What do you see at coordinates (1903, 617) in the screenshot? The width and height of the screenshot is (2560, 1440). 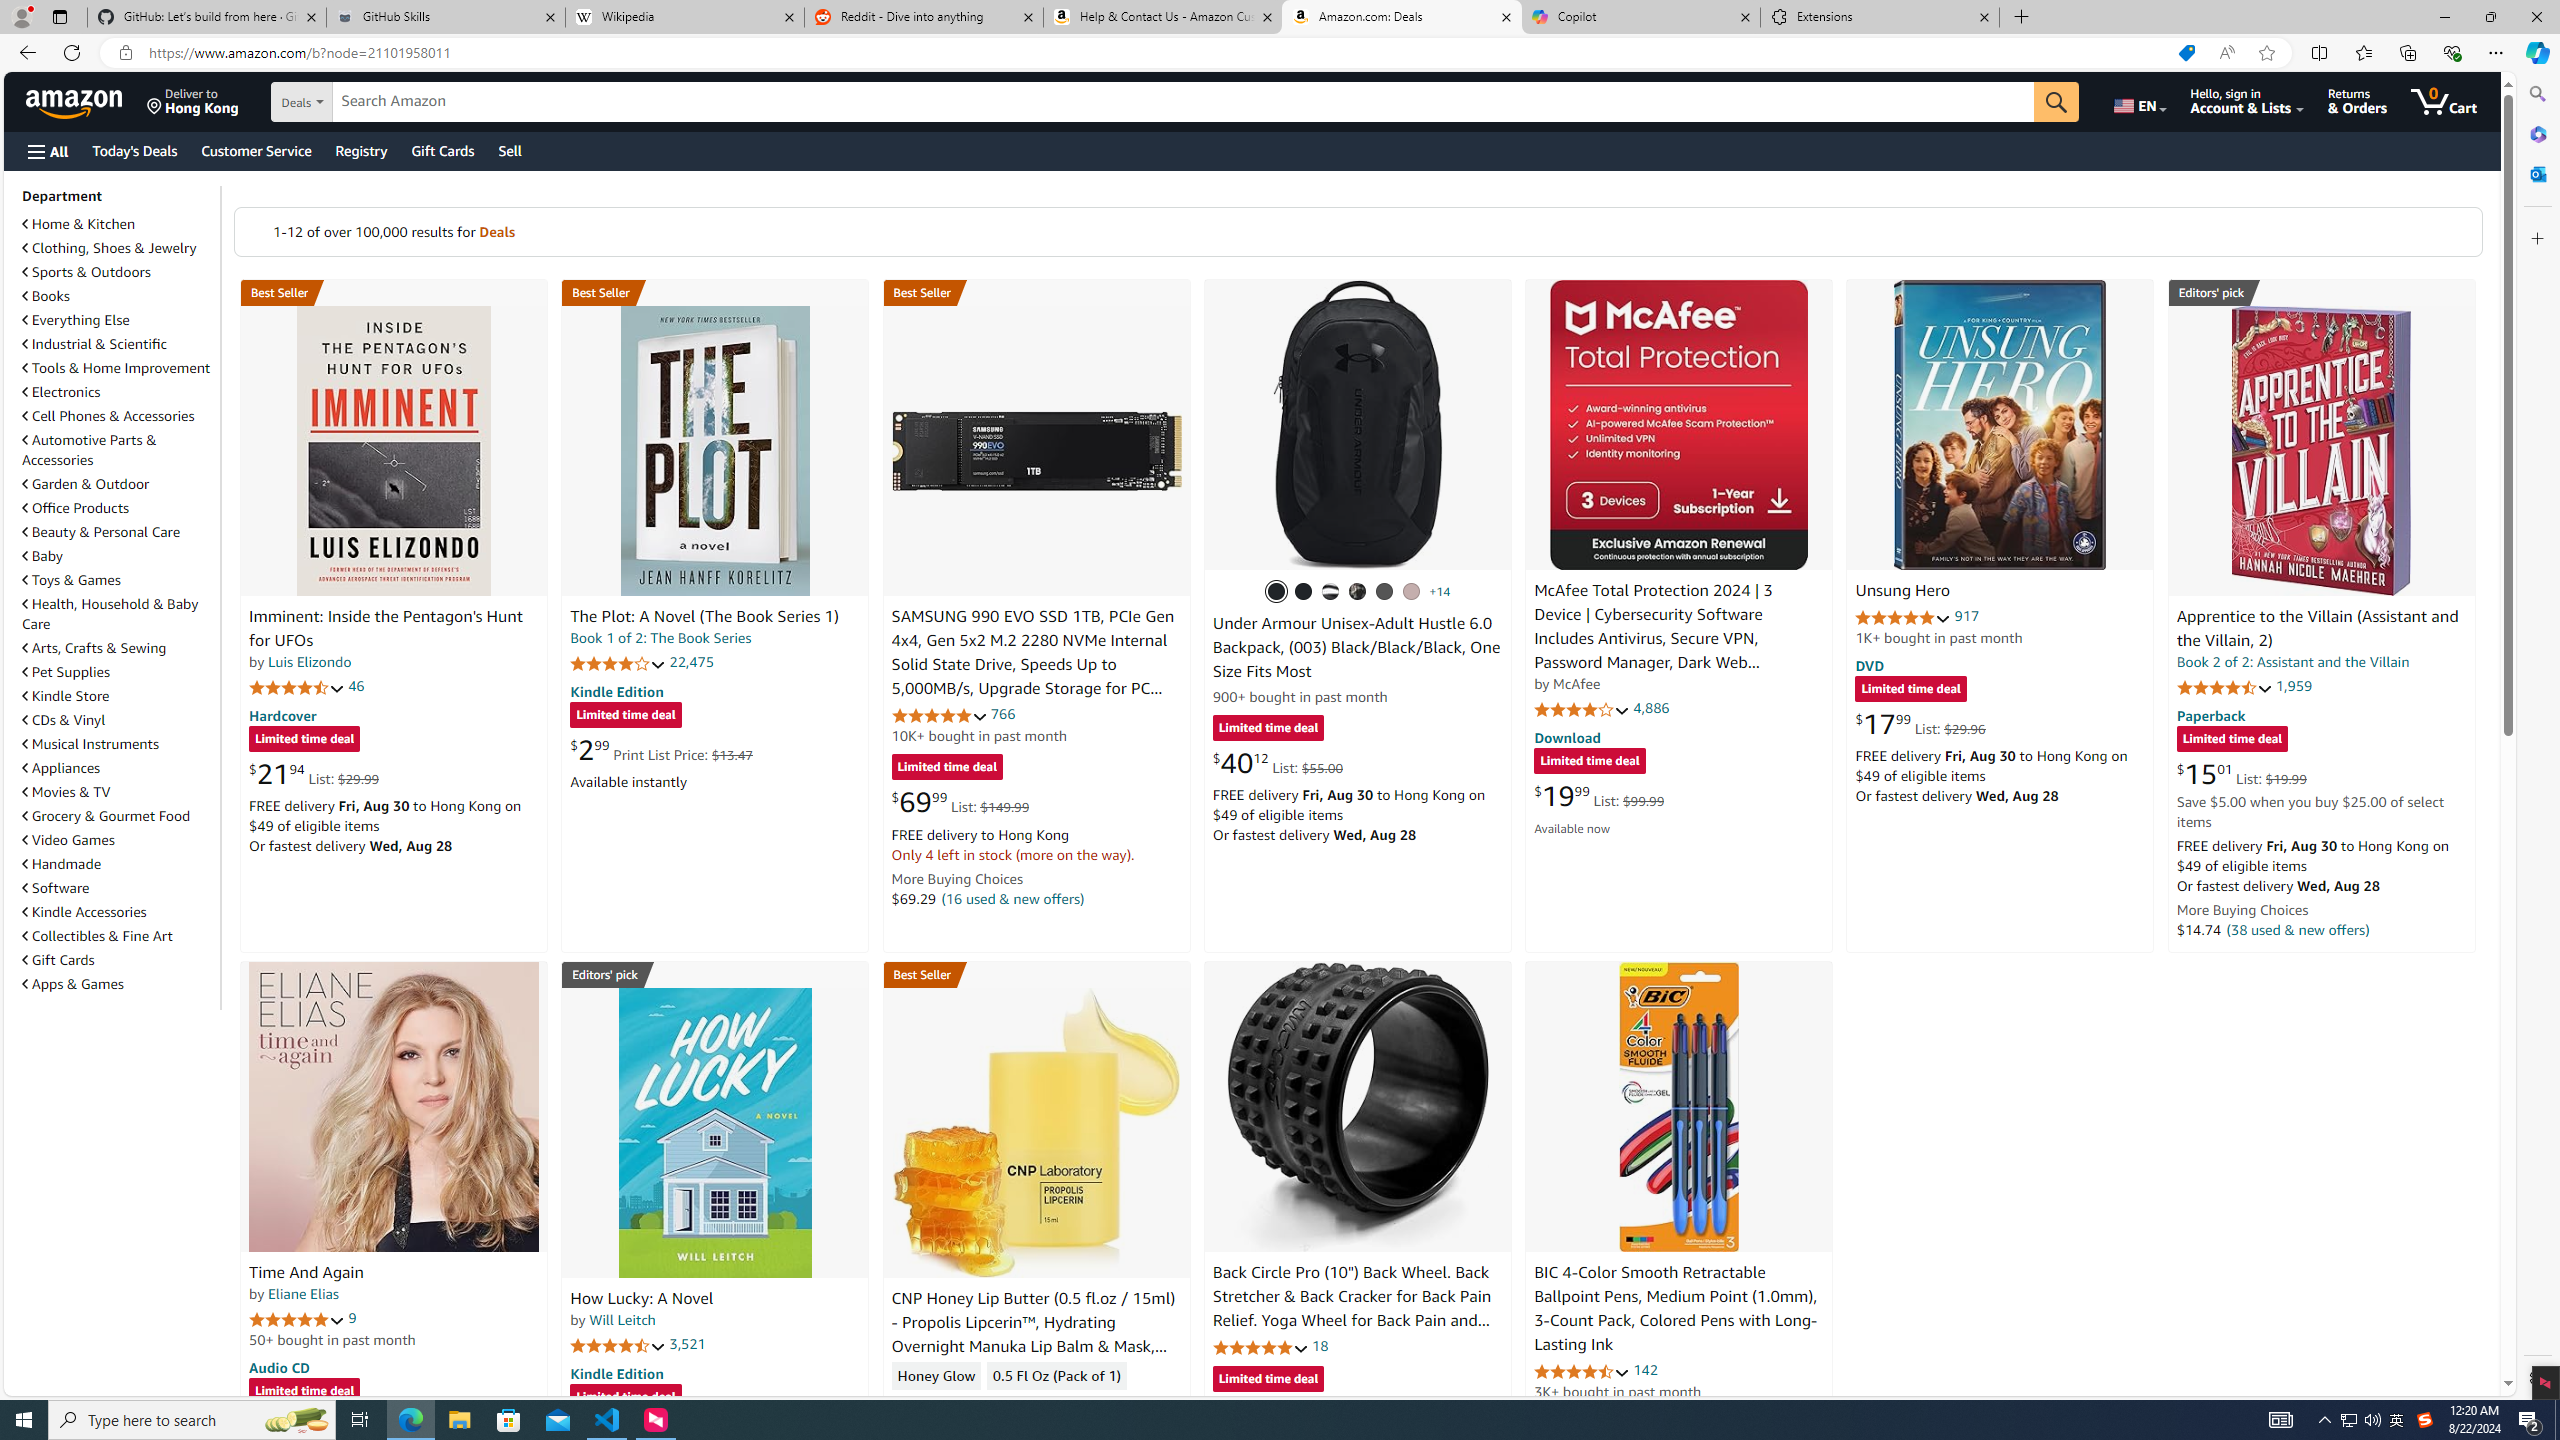 I see `4.9 out of 5 stars` at bounding box center [1903, 617].